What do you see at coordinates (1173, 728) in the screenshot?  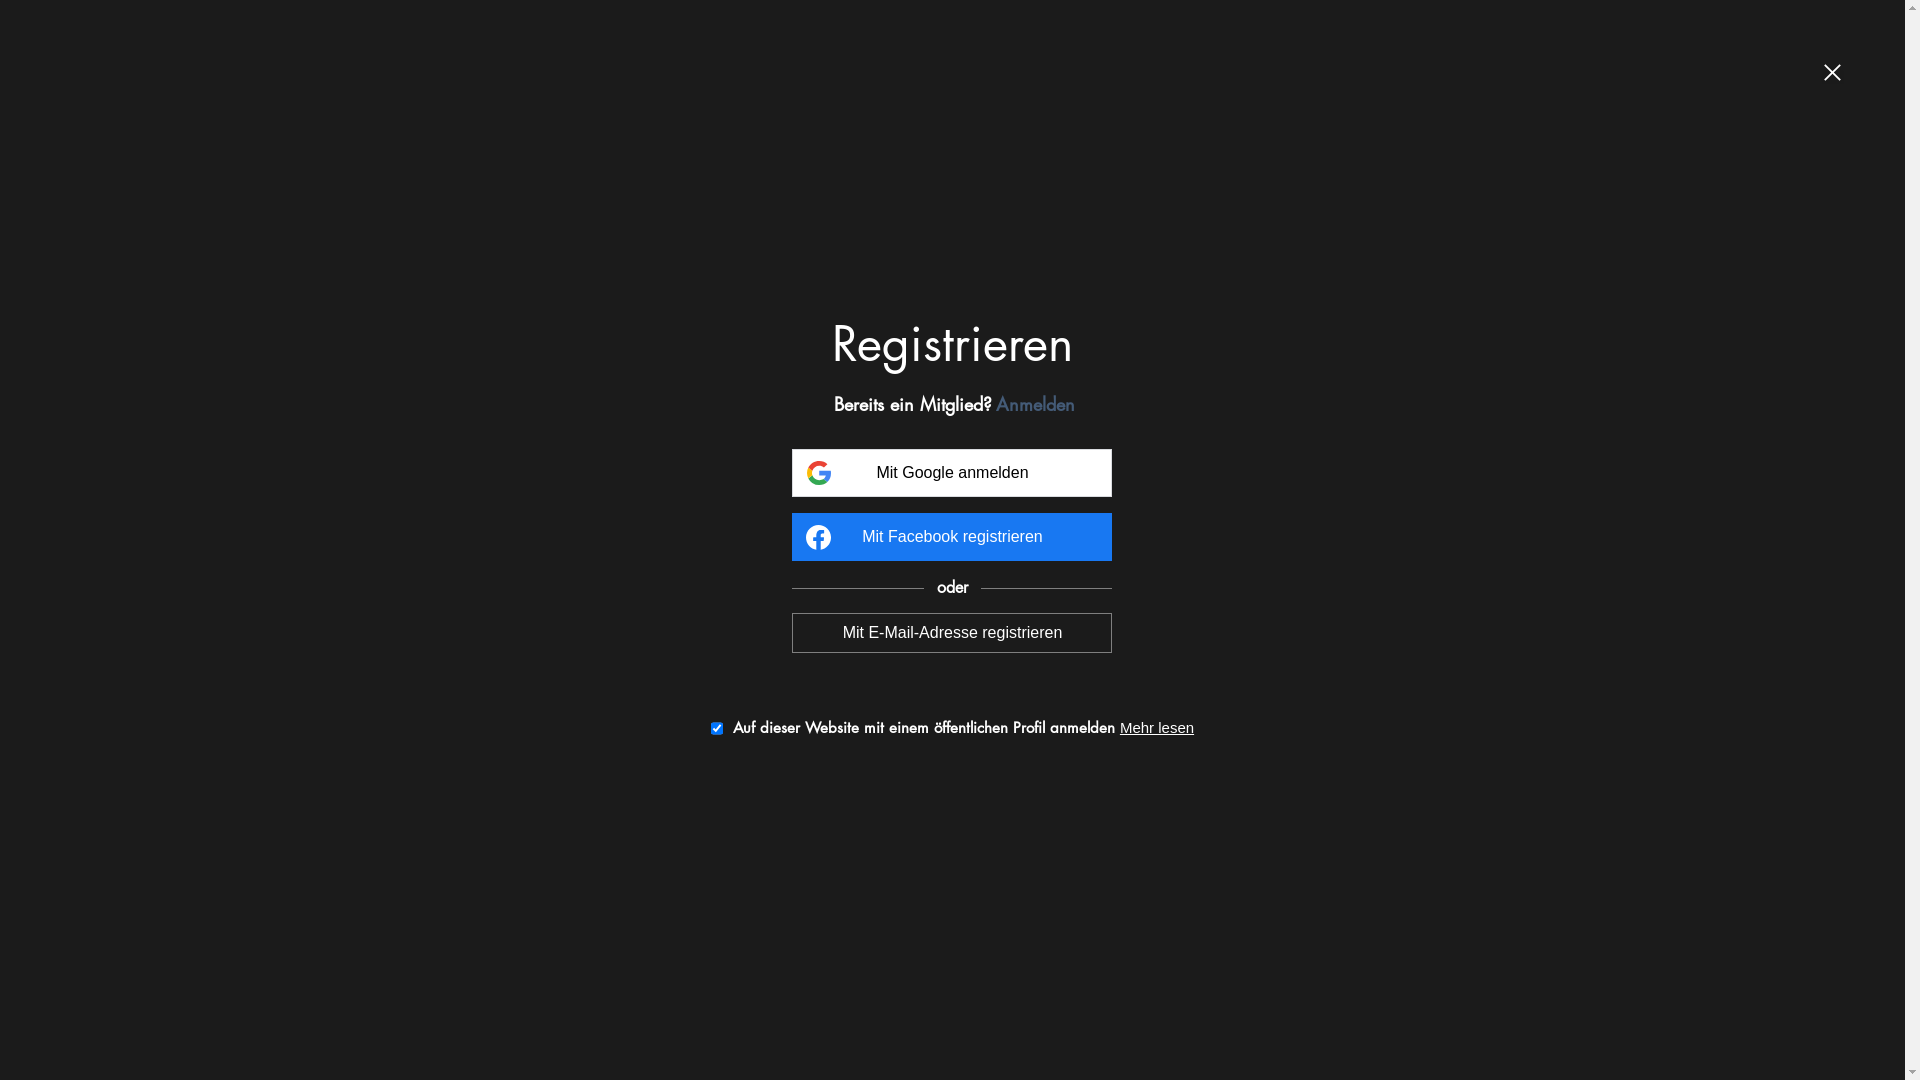 I see `Mehr lesen` at bounding box center [1173, 728].